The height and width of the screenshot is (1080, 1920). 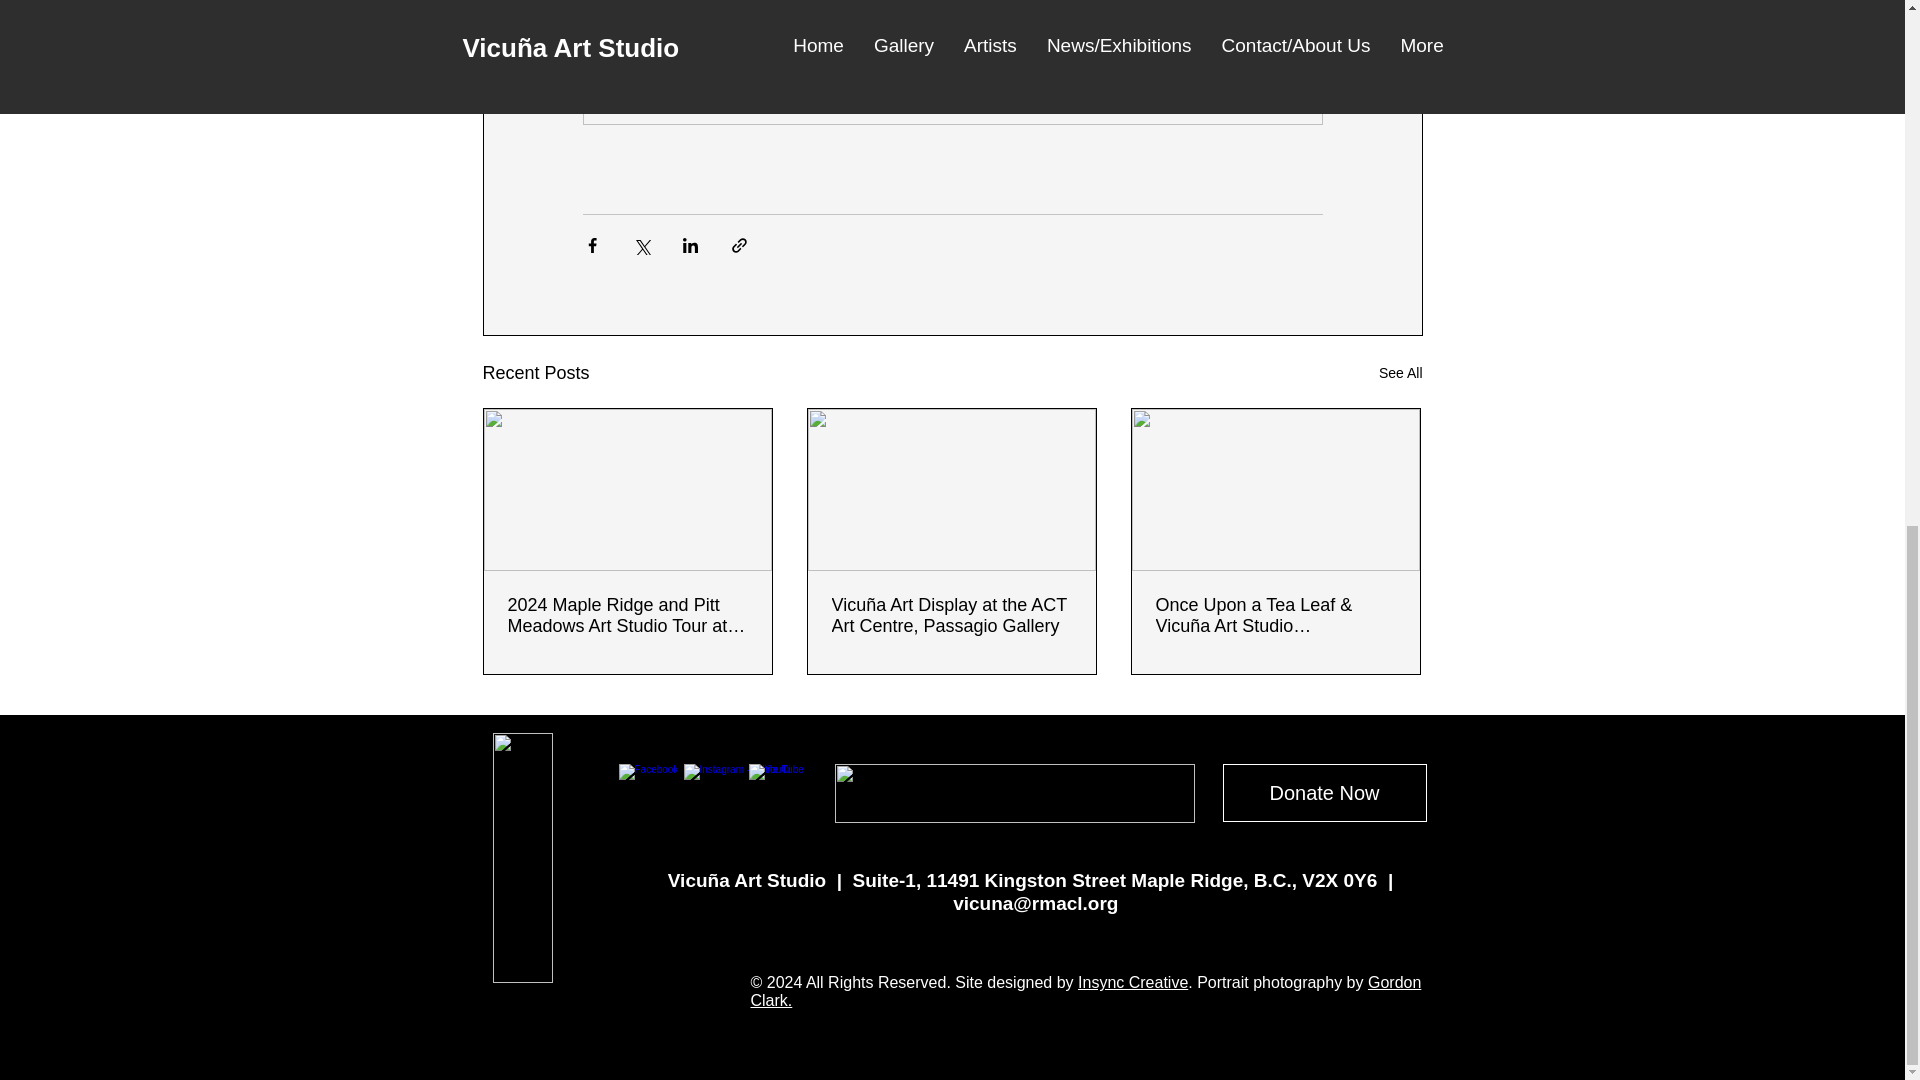 I want to click on See All, so click(x=1400, y=372).